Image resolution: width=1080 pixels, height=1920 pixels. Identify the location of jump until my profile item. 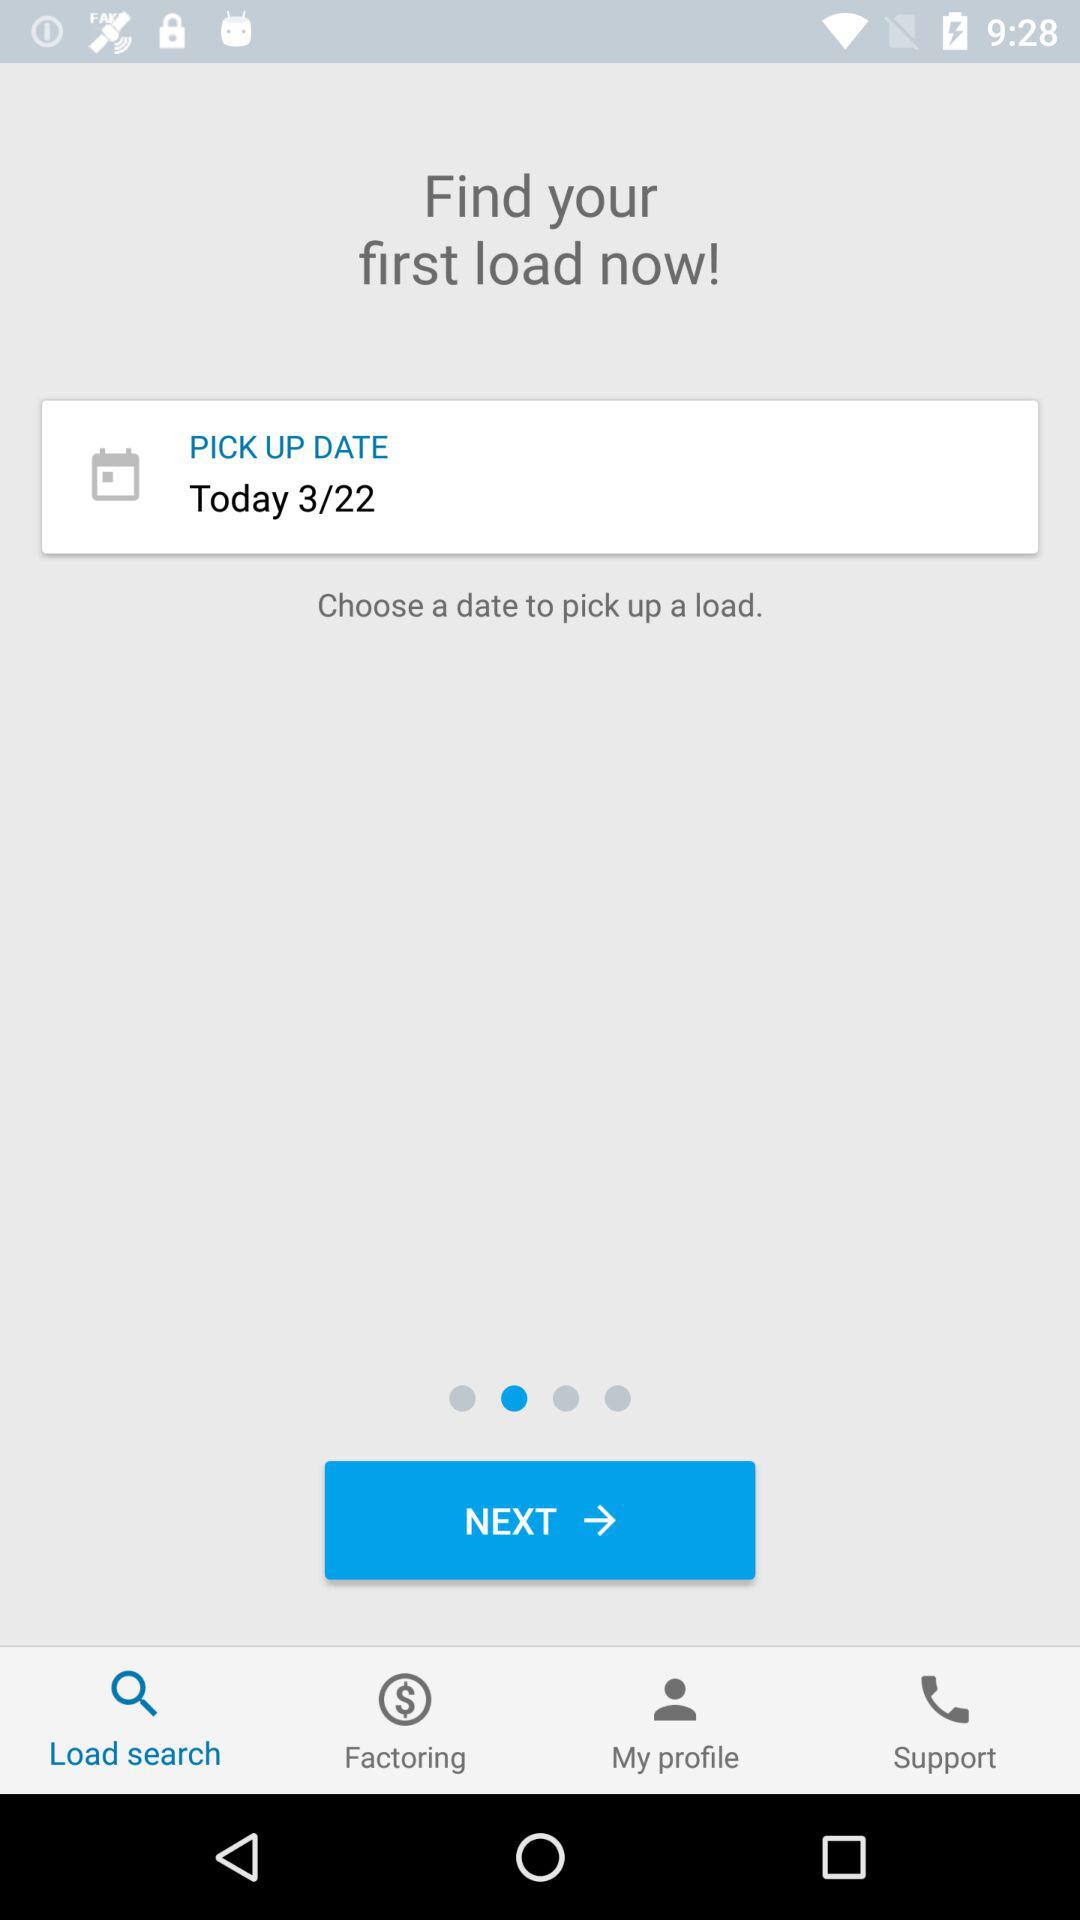
(675, 1720).